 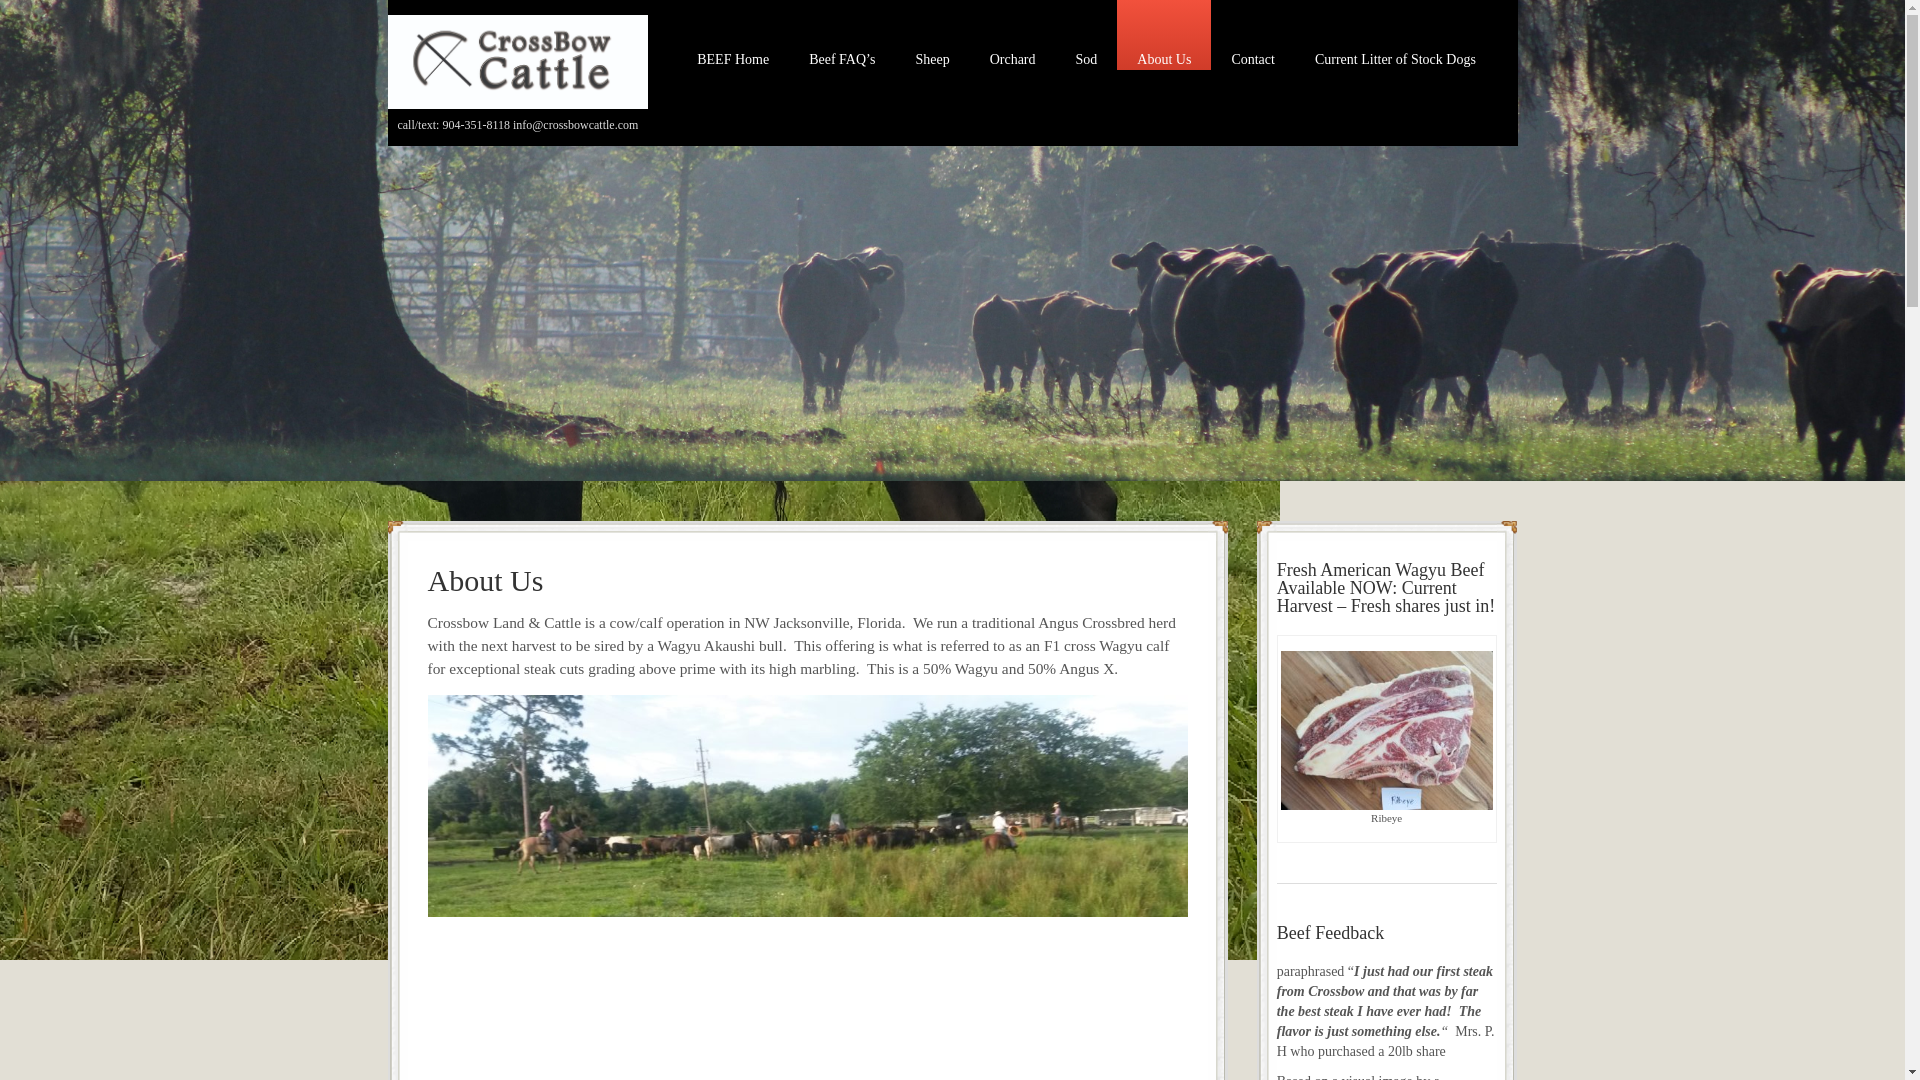 I want to click on Contact, so click(x=1252, y=35).